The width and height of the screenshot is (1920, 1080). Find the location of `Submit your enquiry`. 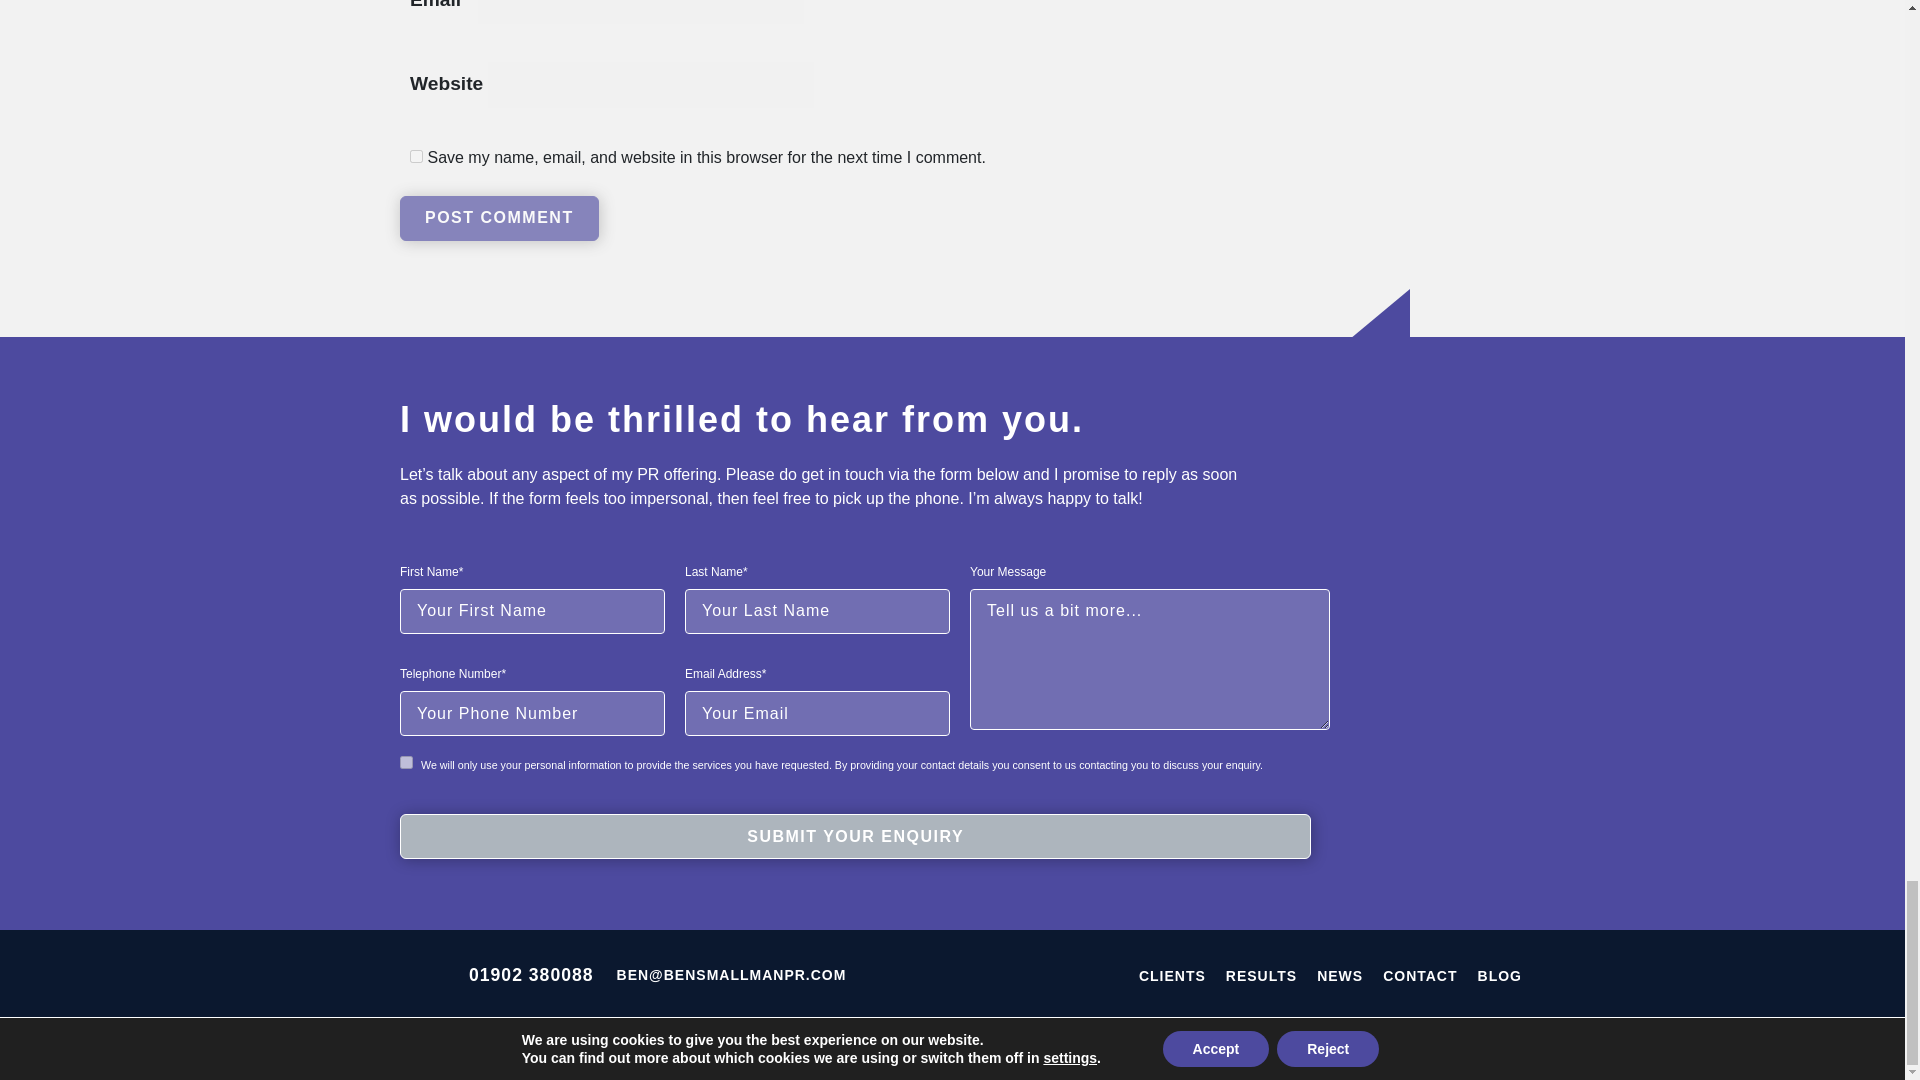

Submit your enquiry is located at coordinates (855, 836).